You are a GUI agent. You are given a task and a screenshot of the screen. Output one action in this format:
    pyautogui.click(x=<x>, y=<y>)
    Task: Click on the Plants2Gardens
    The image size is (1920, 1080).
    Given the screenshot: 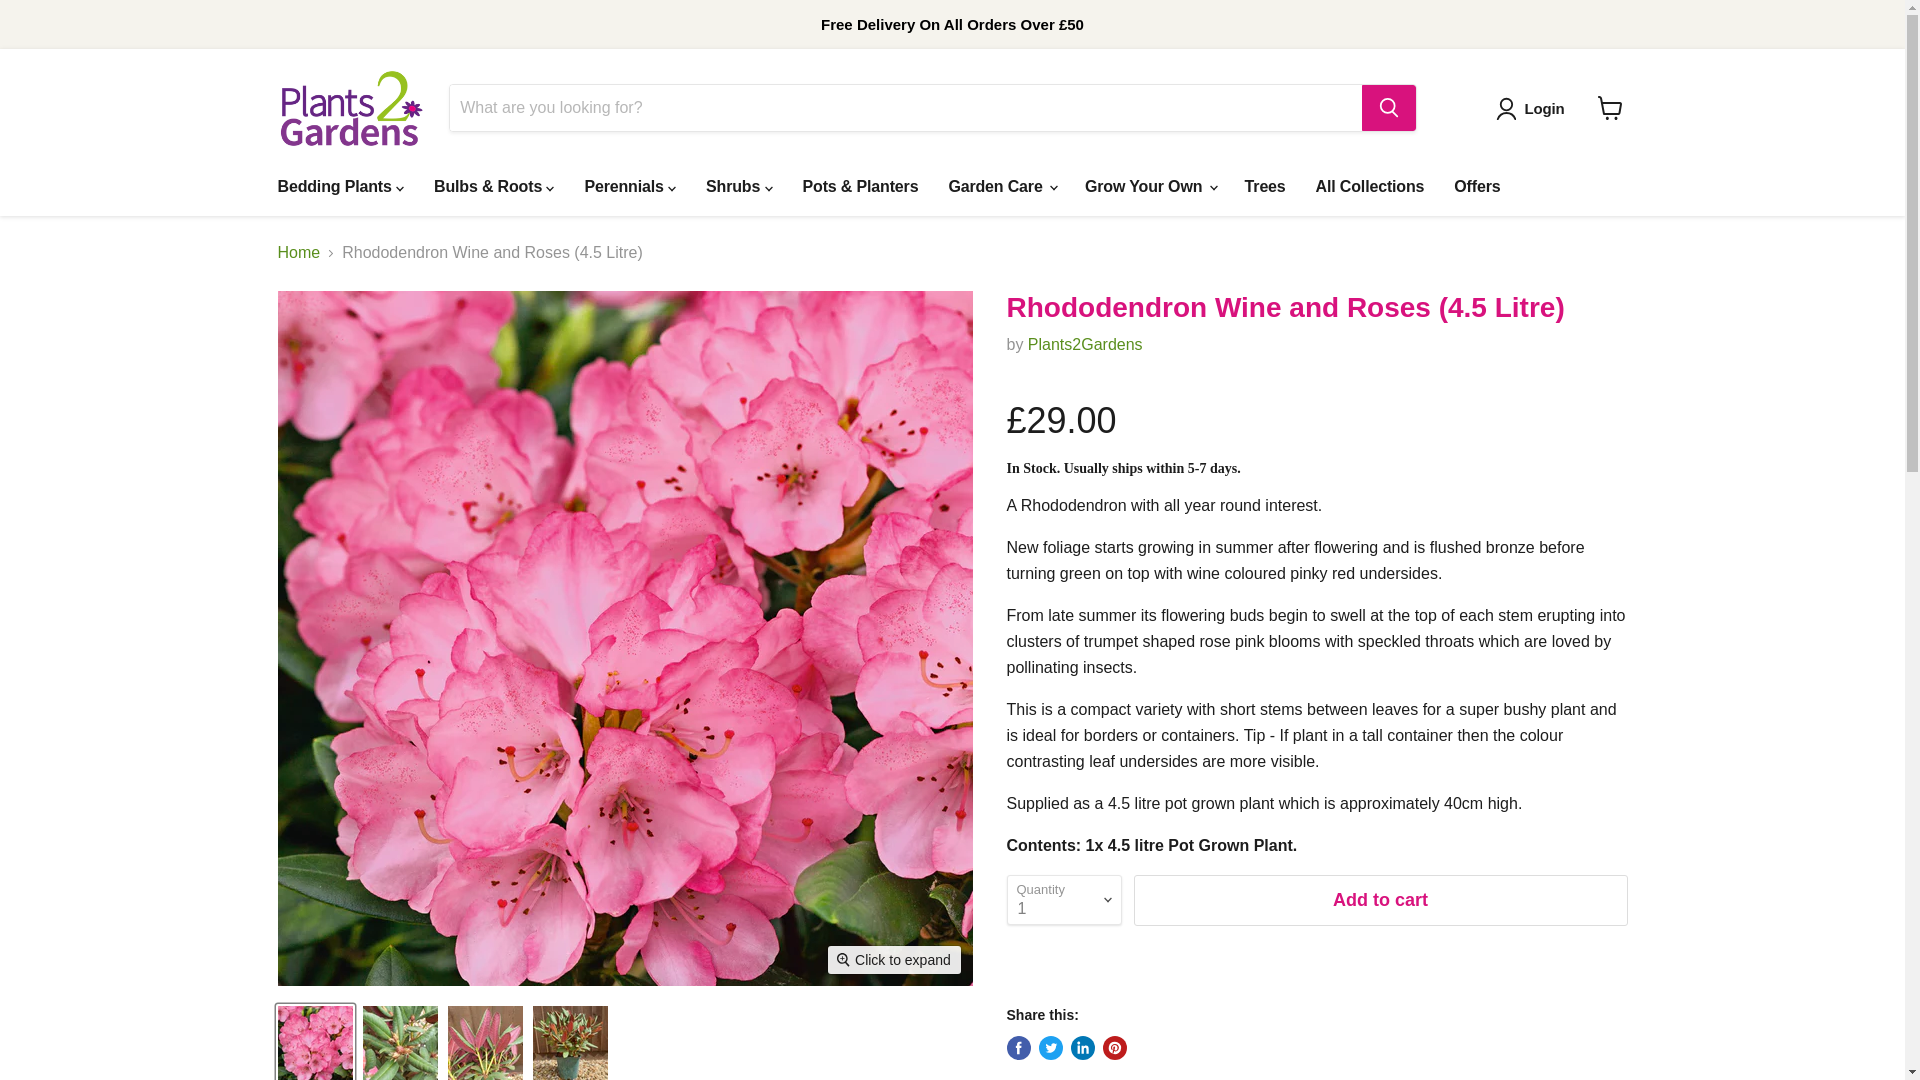 What is the action you would take?
    pyautogui.click(x=1084, y=344)
    